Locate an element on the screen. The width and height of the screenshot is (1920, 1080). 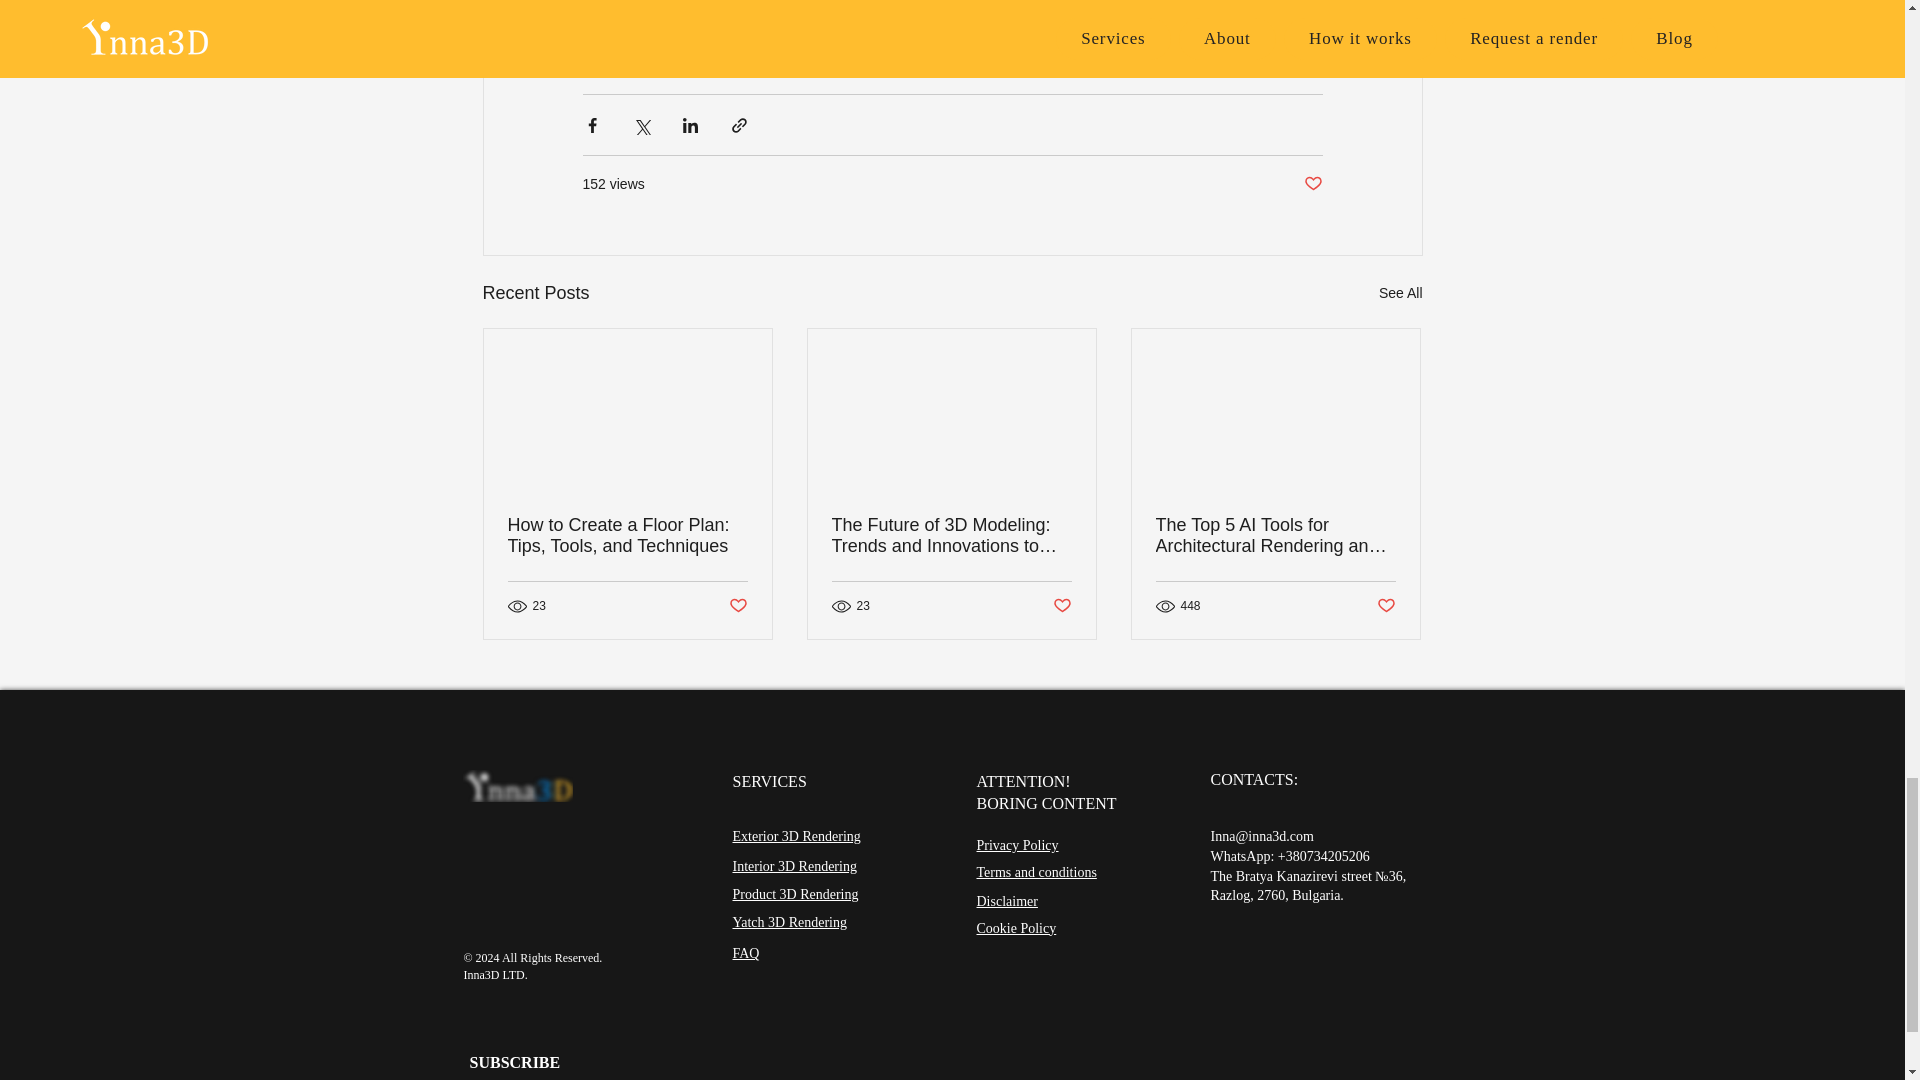
How to Create a Floor Plan: Tips, Tools, and Techniques is located at coordinates (628, 536).